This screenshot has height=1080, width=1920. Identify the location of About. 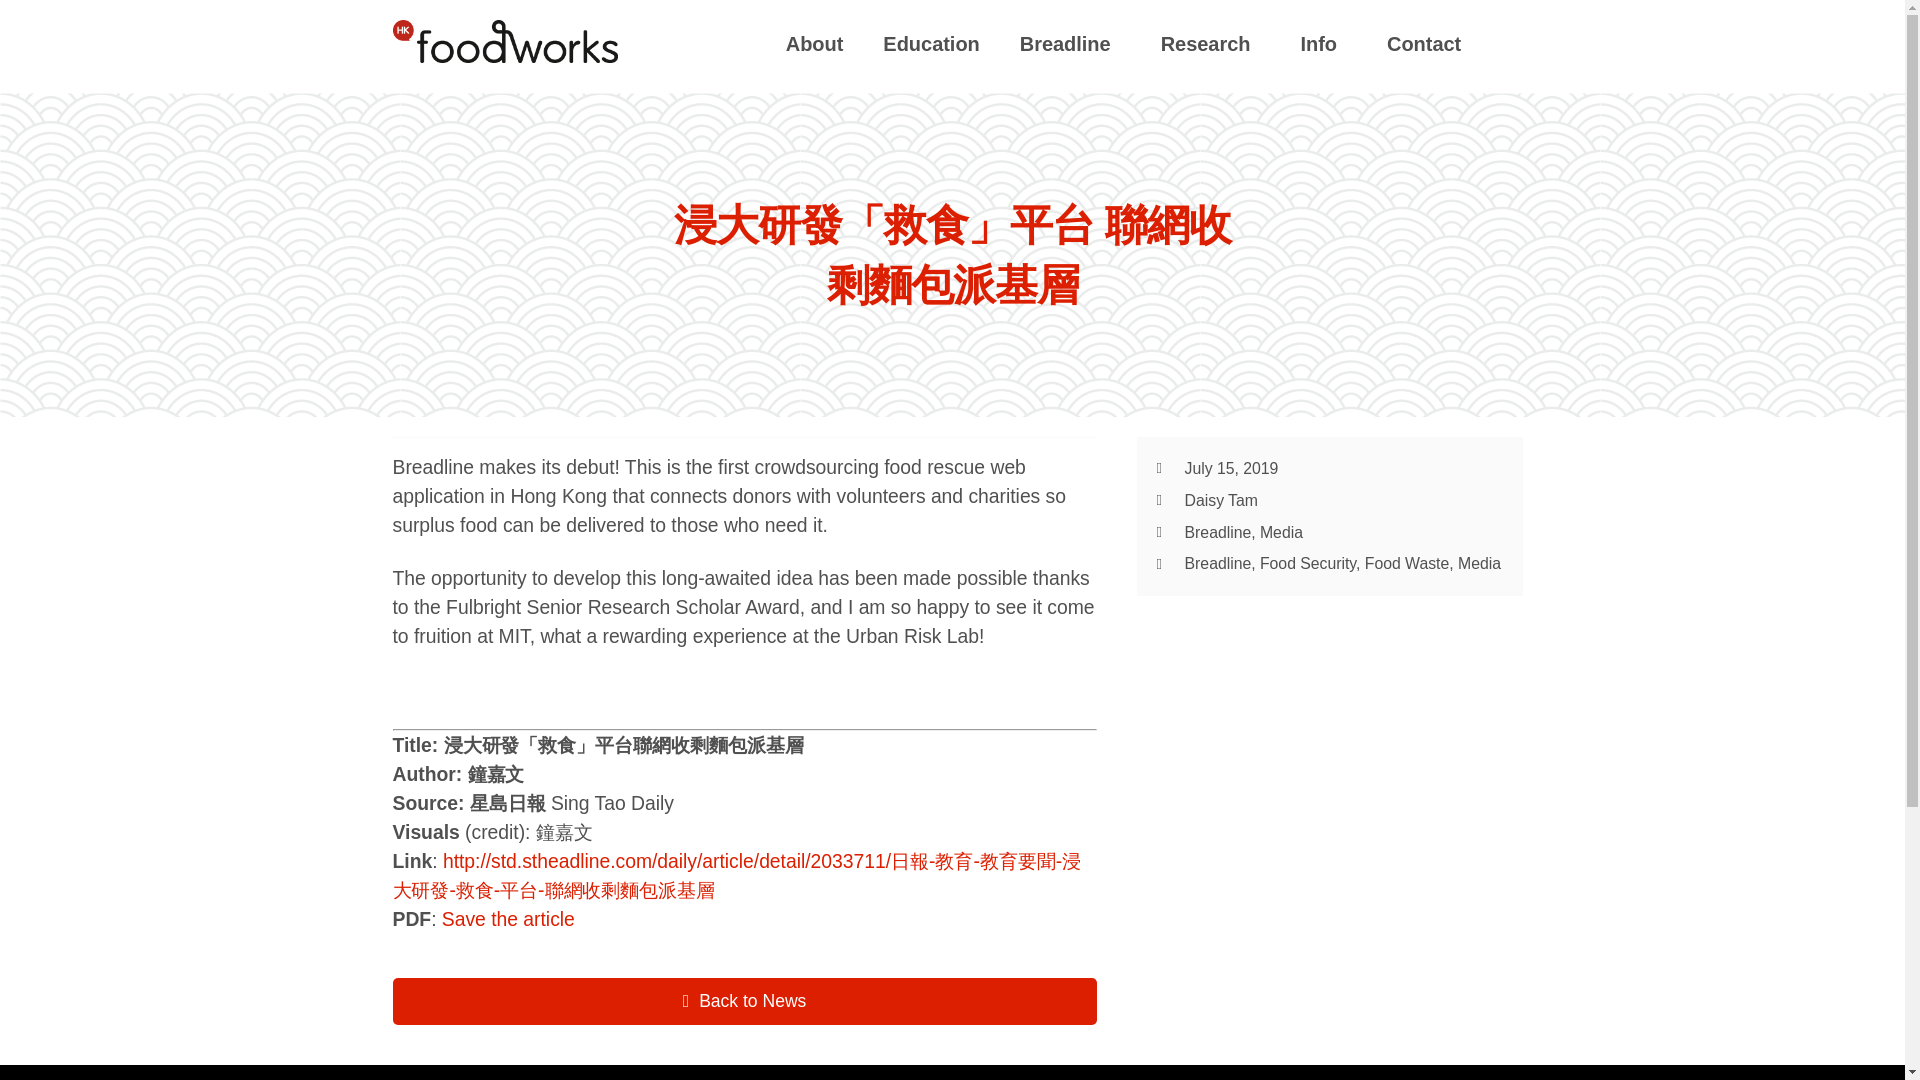
(815, 43).